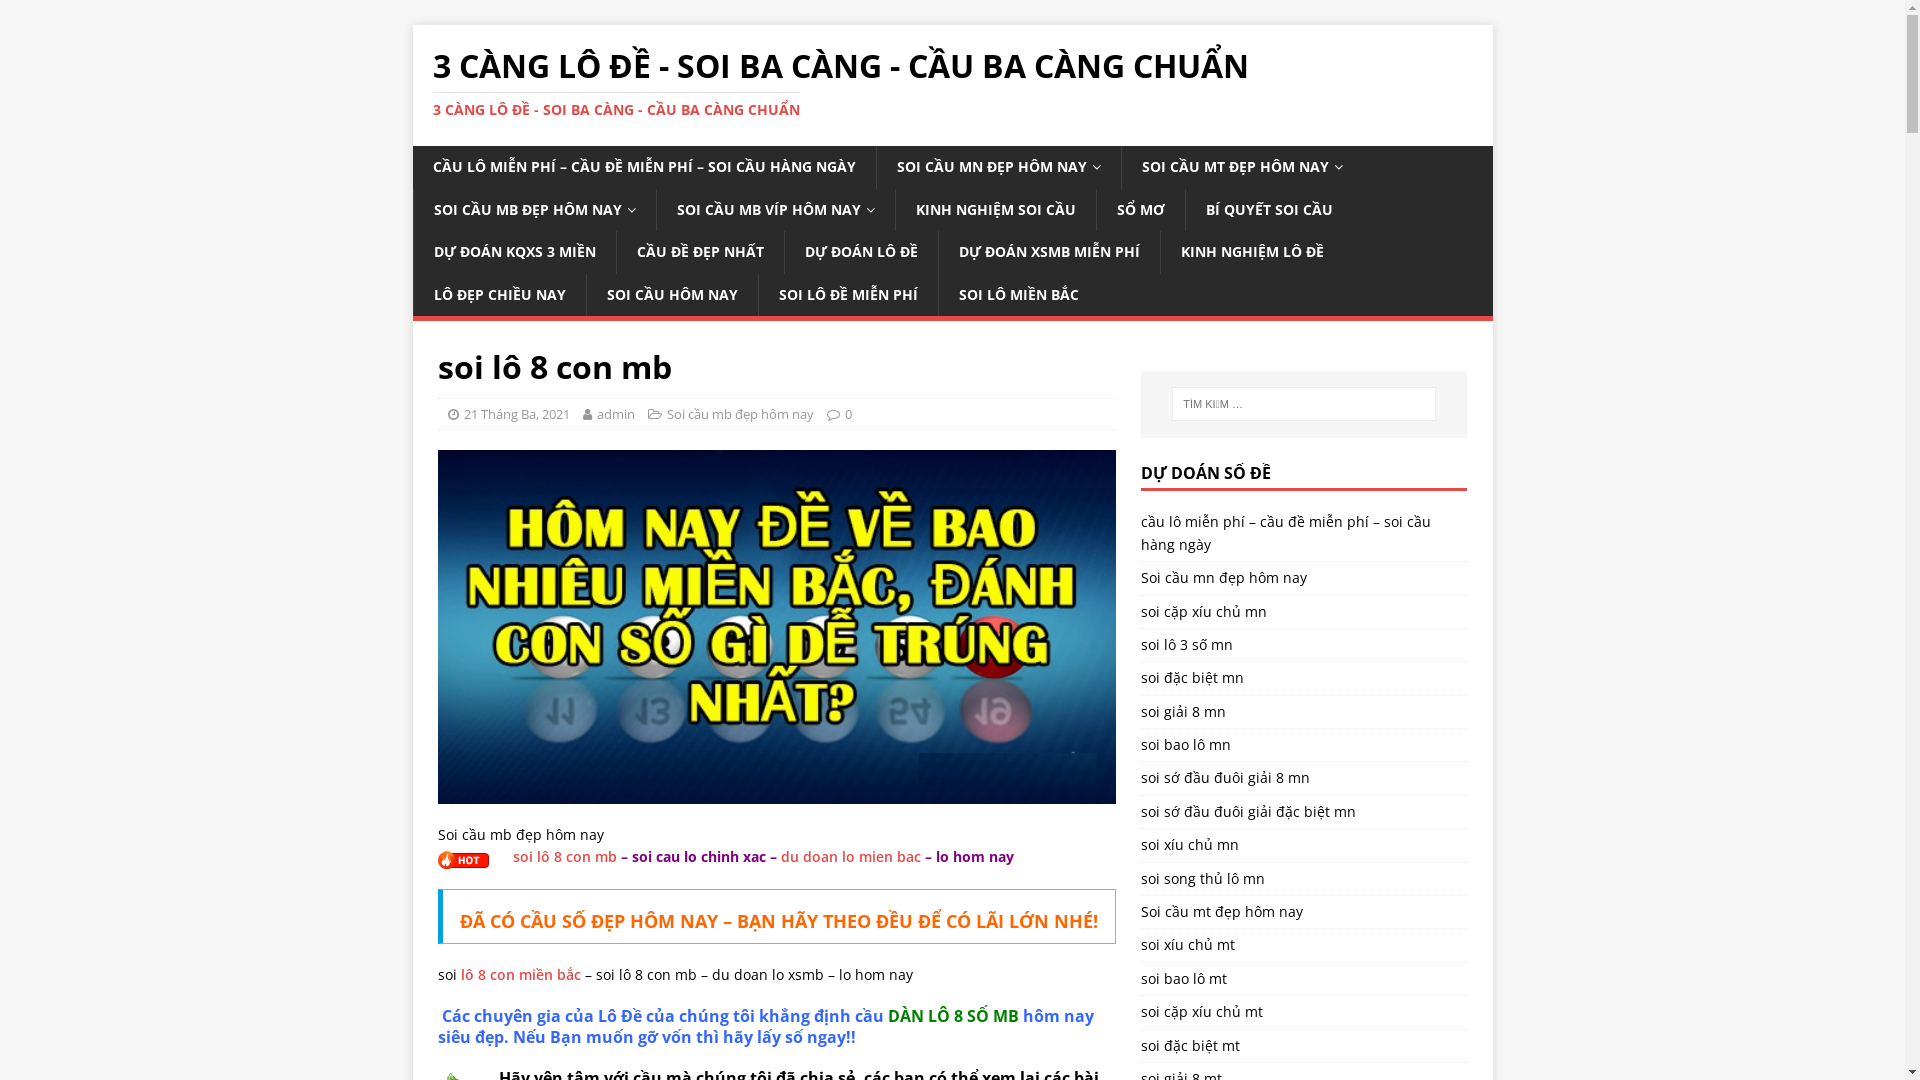 The height and width of the screenshot is (1080, 1920). Describe the element at coordinates (850, 856) in the screenshot. I see `du doan lo mien bac` at that location.